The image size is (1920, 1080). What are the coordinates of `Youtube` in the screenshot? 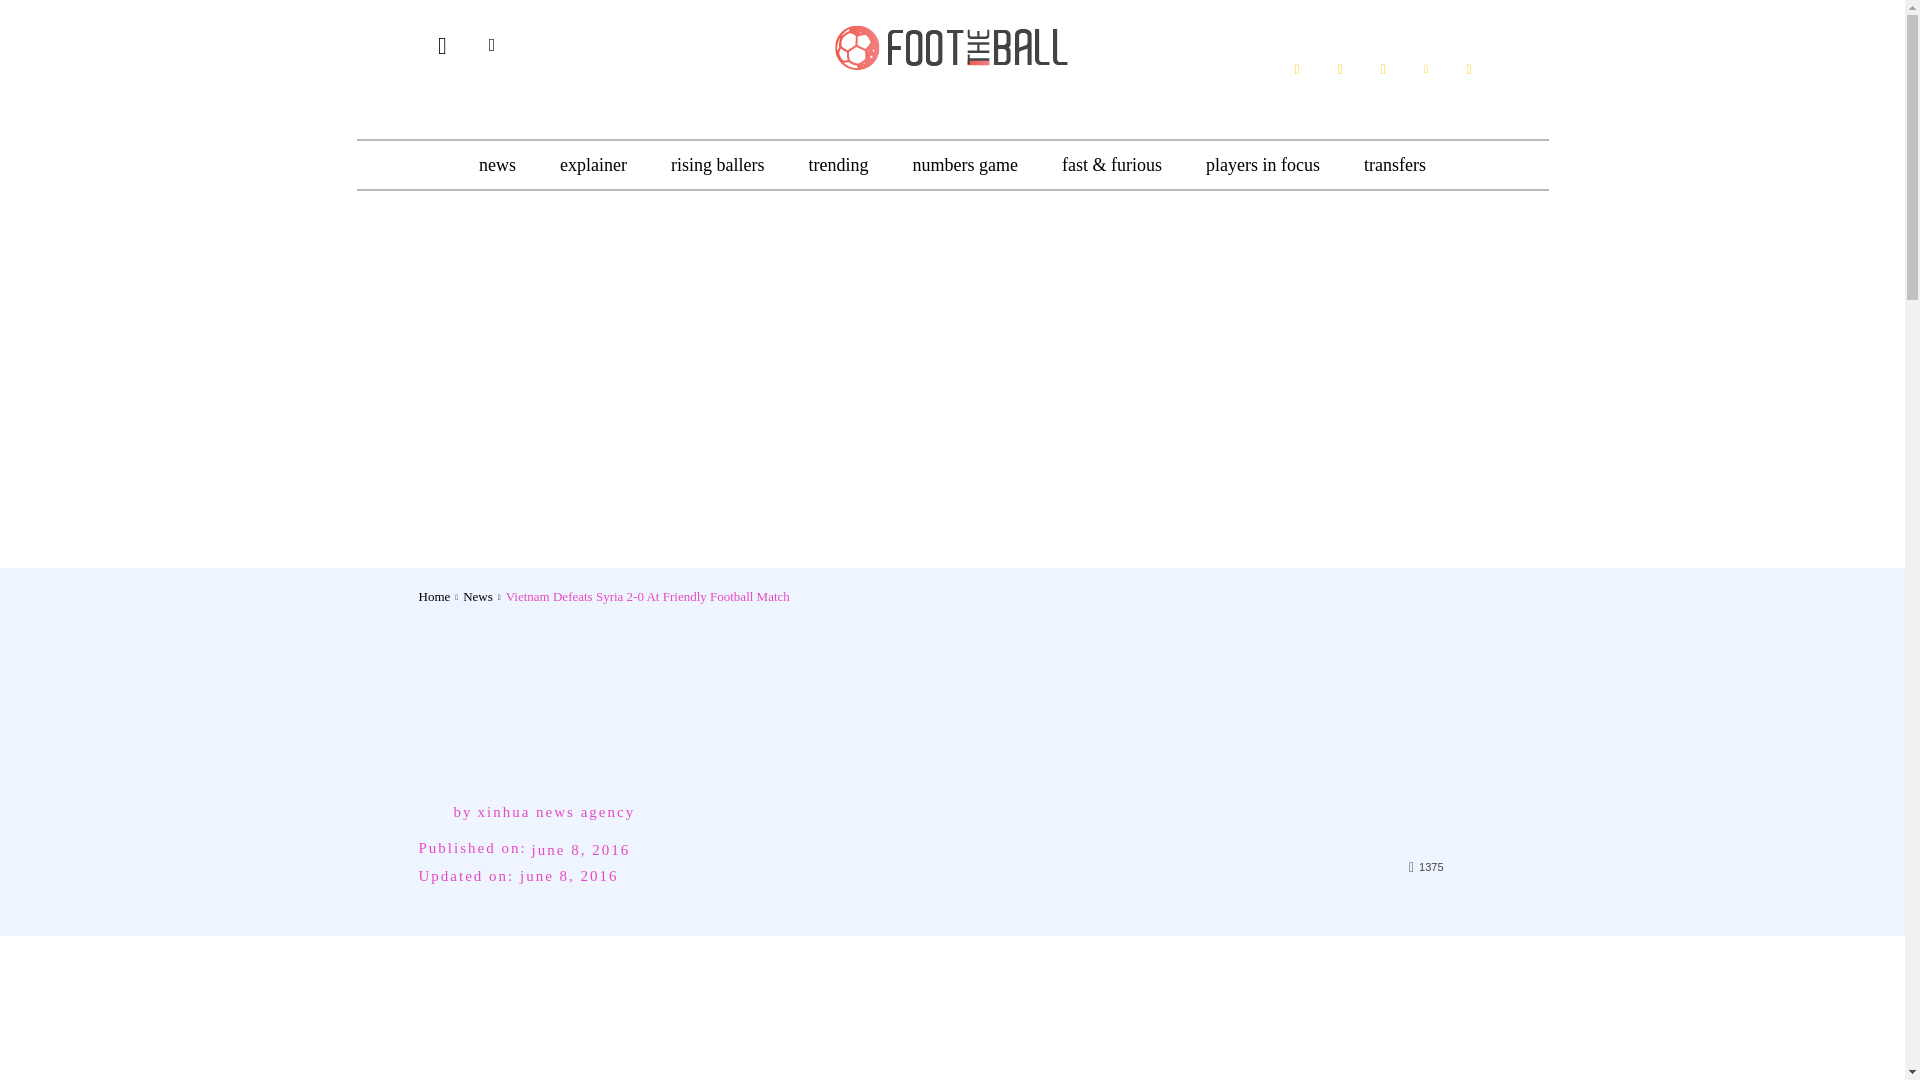 It's located at (1468, 69).